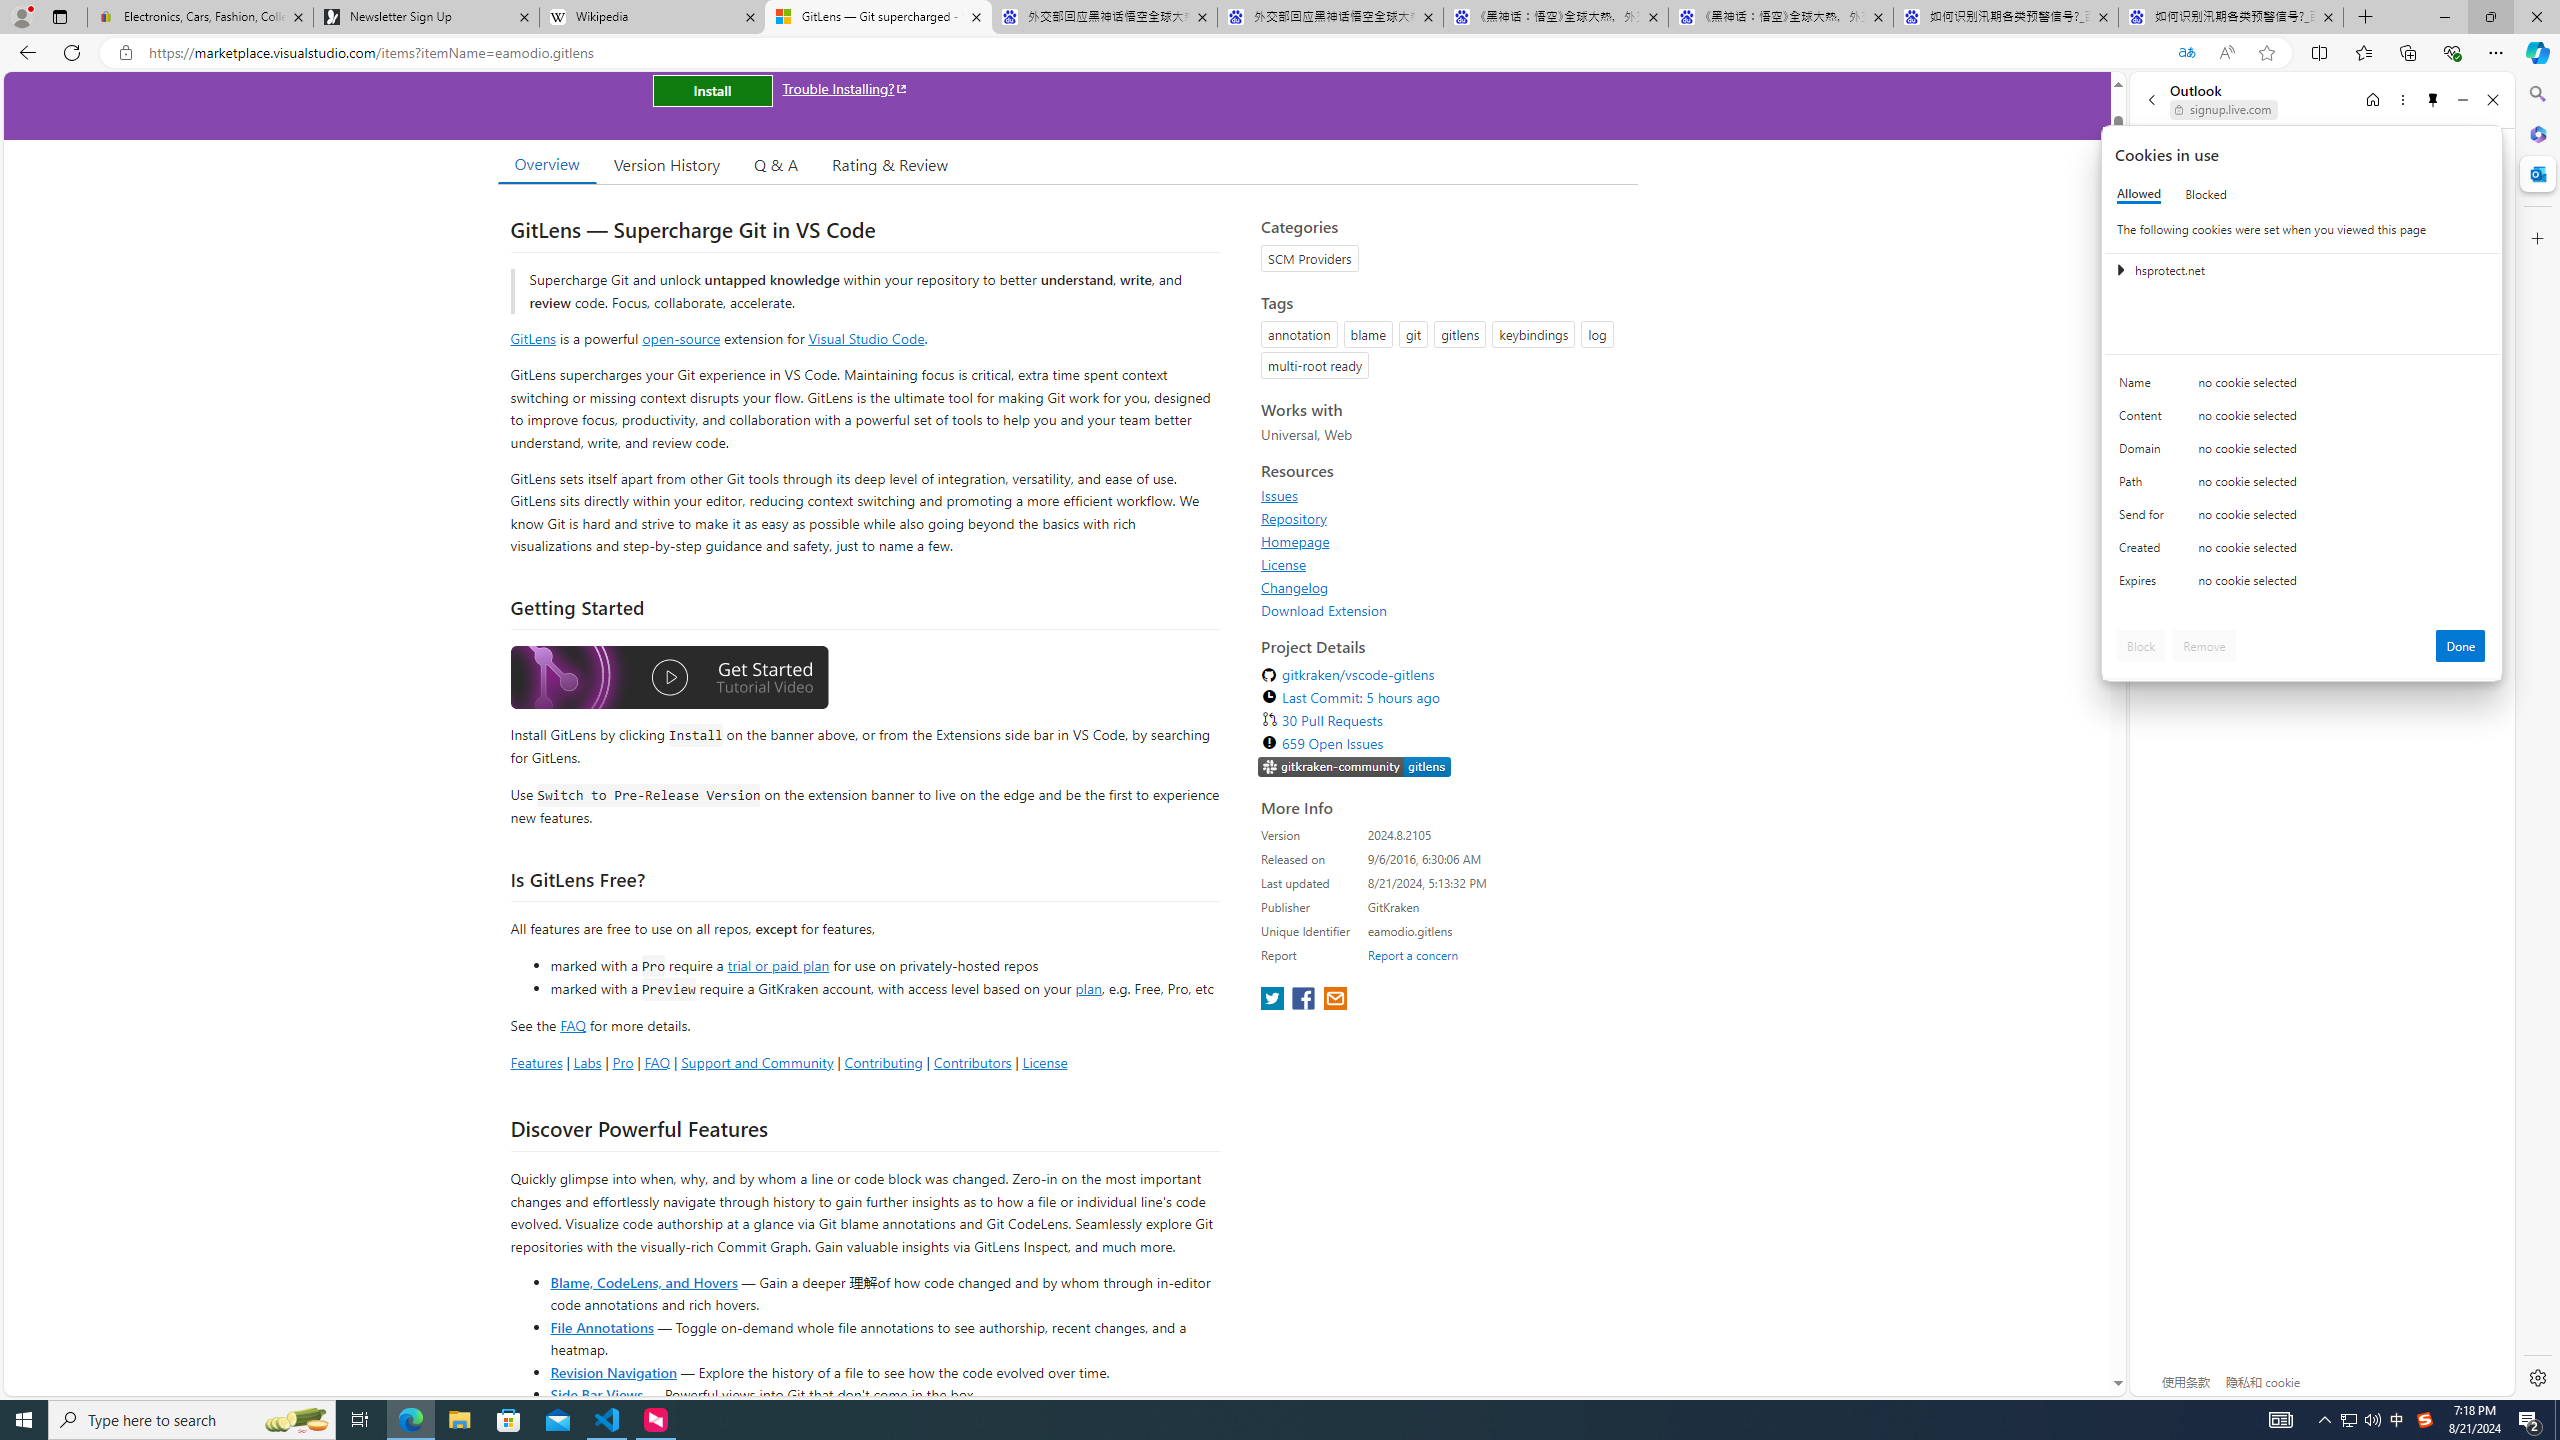  I want to click on Content, so click(2145, 420).